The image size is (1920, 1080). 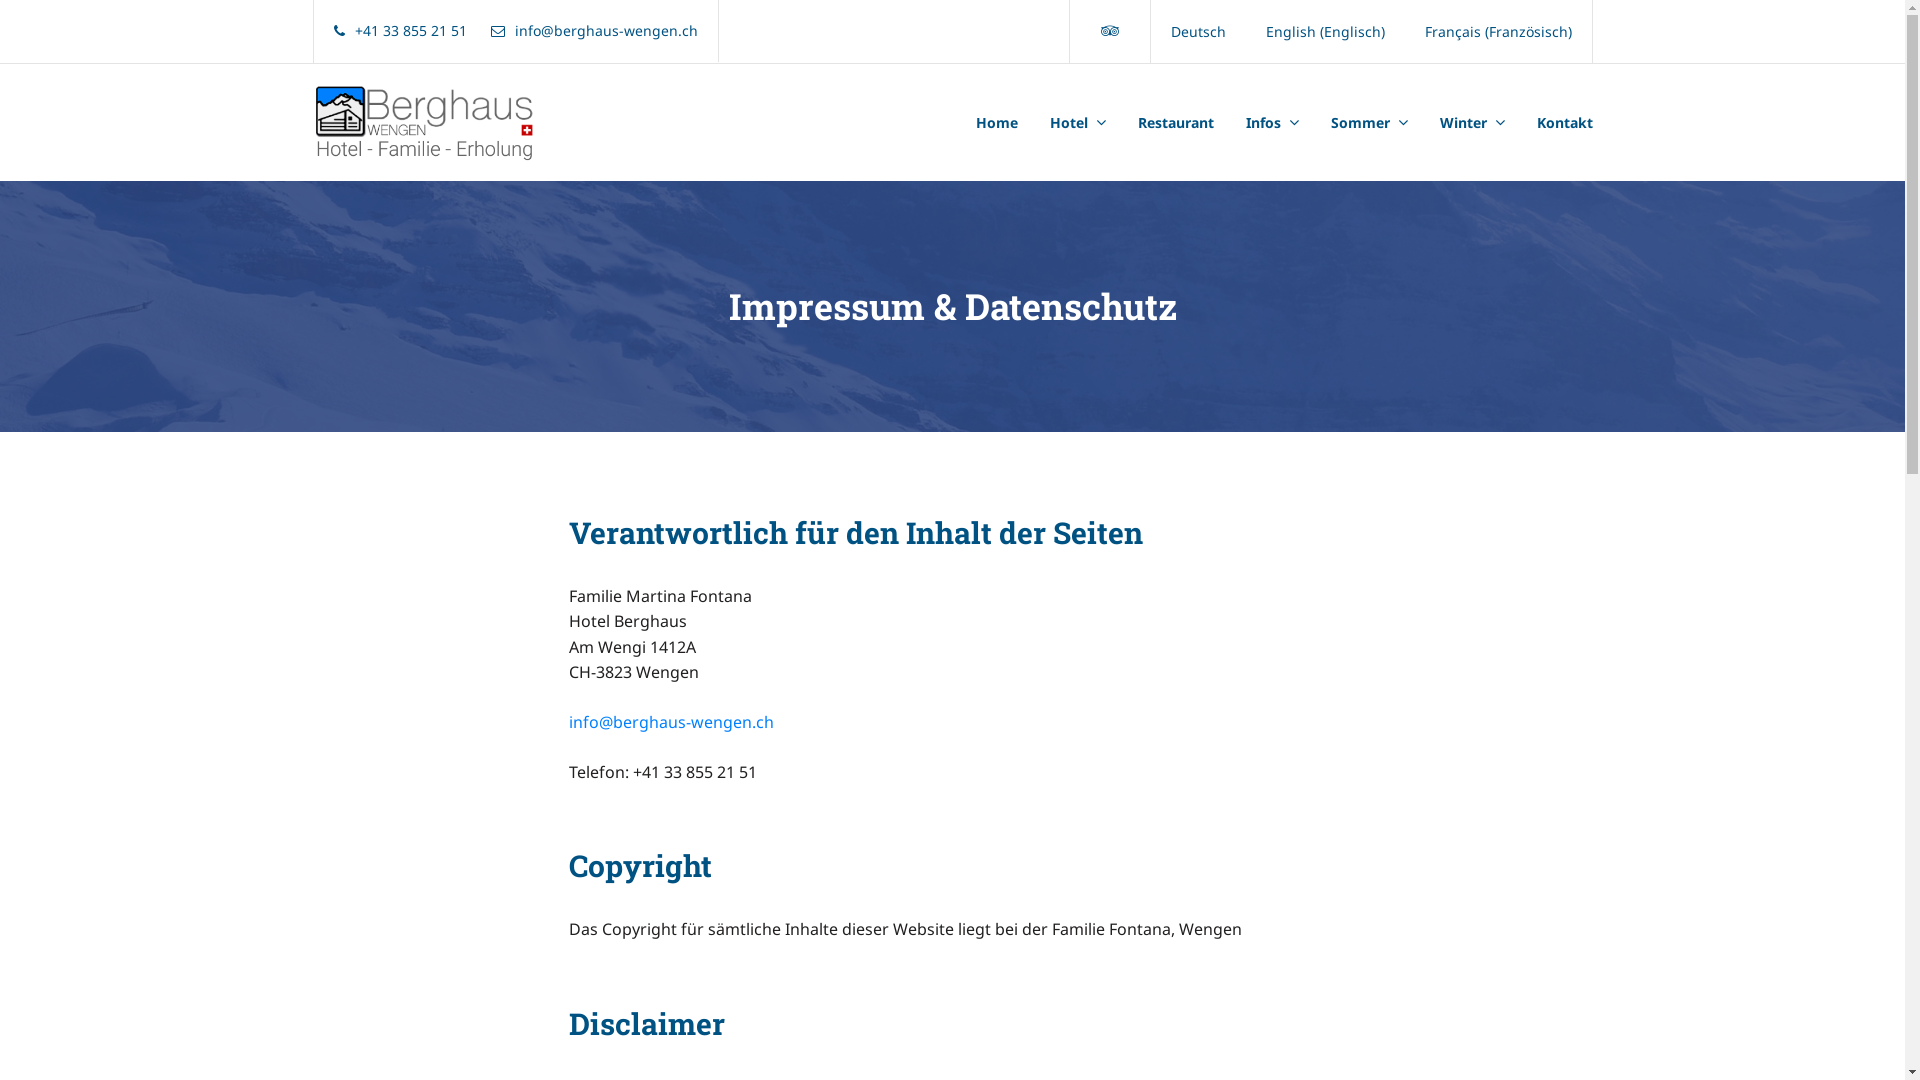 What do you see at coordinates (670, 722) in the screenshot?
I see `info@berghaus-wengen.ch` at bounding box center [670, 722].